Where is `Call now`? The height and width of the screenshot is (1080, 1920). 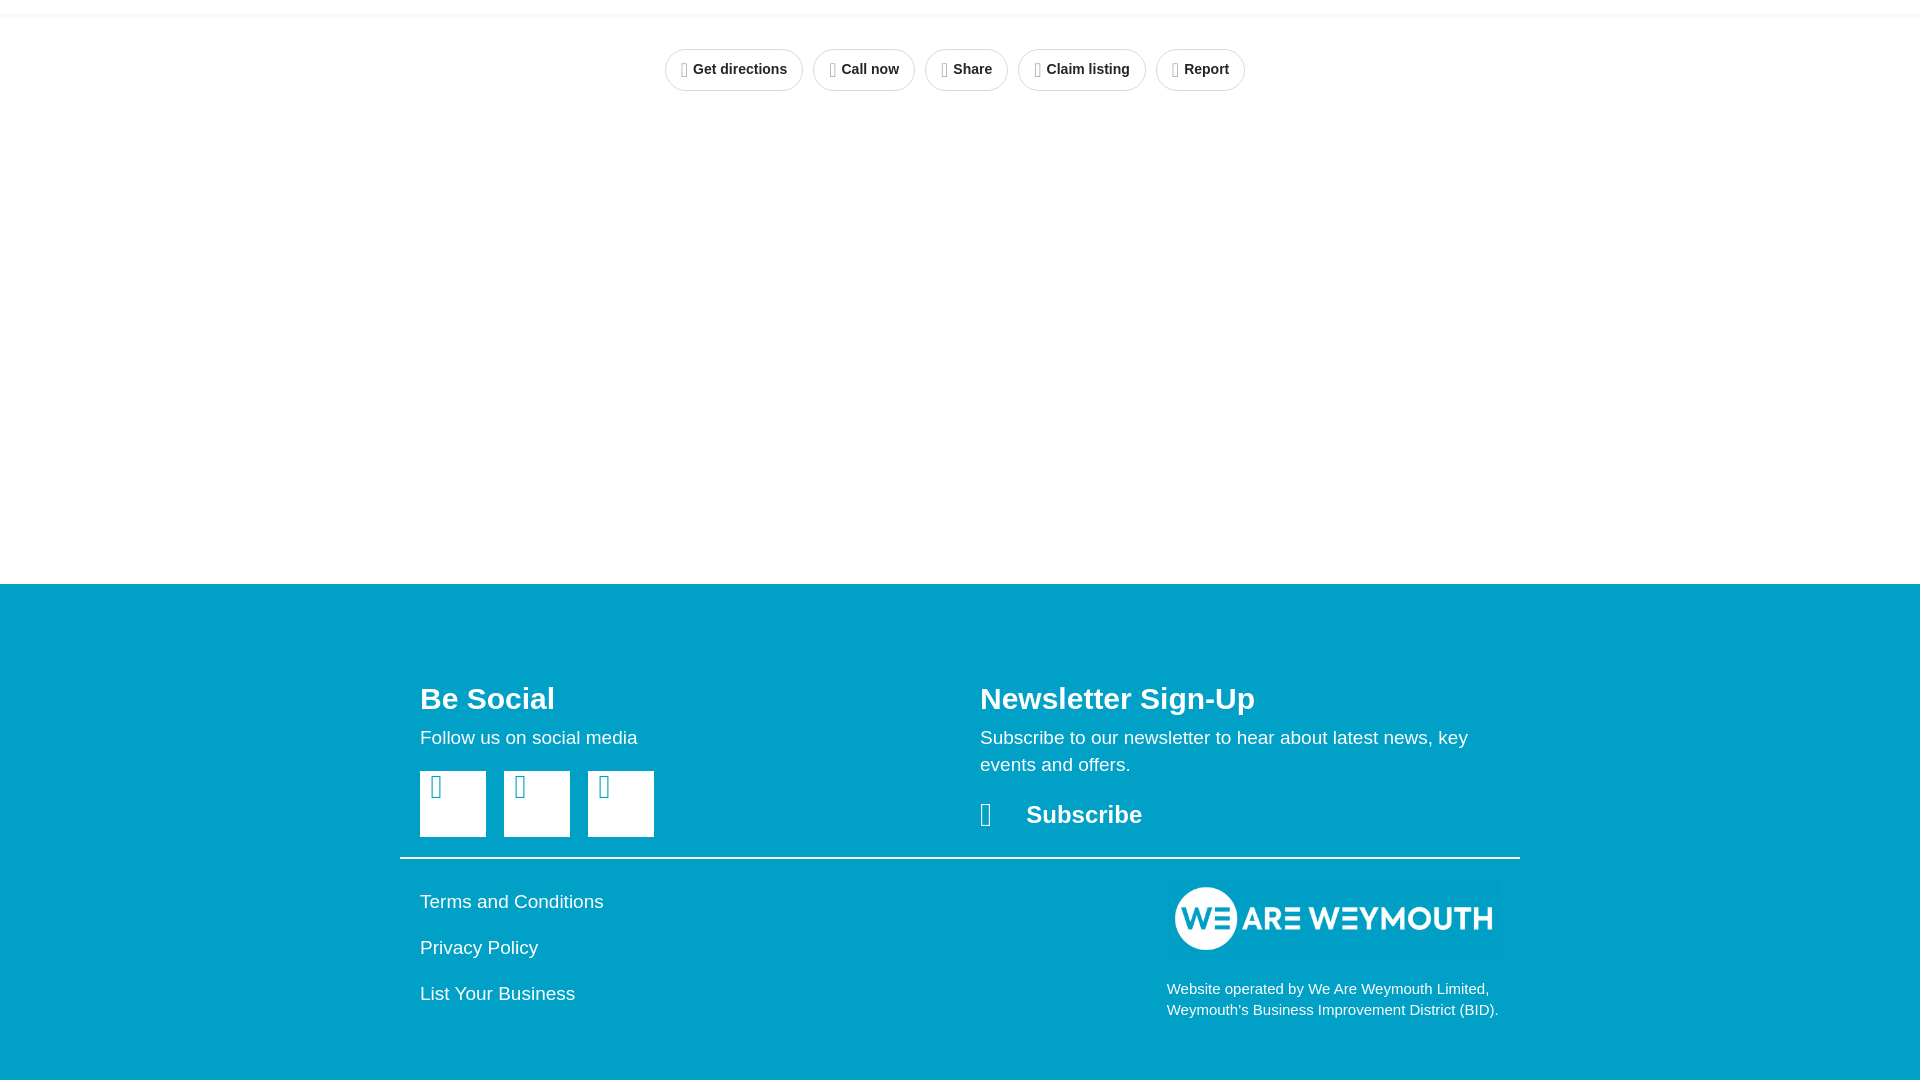 Call now is located at coordinates (864, 69).